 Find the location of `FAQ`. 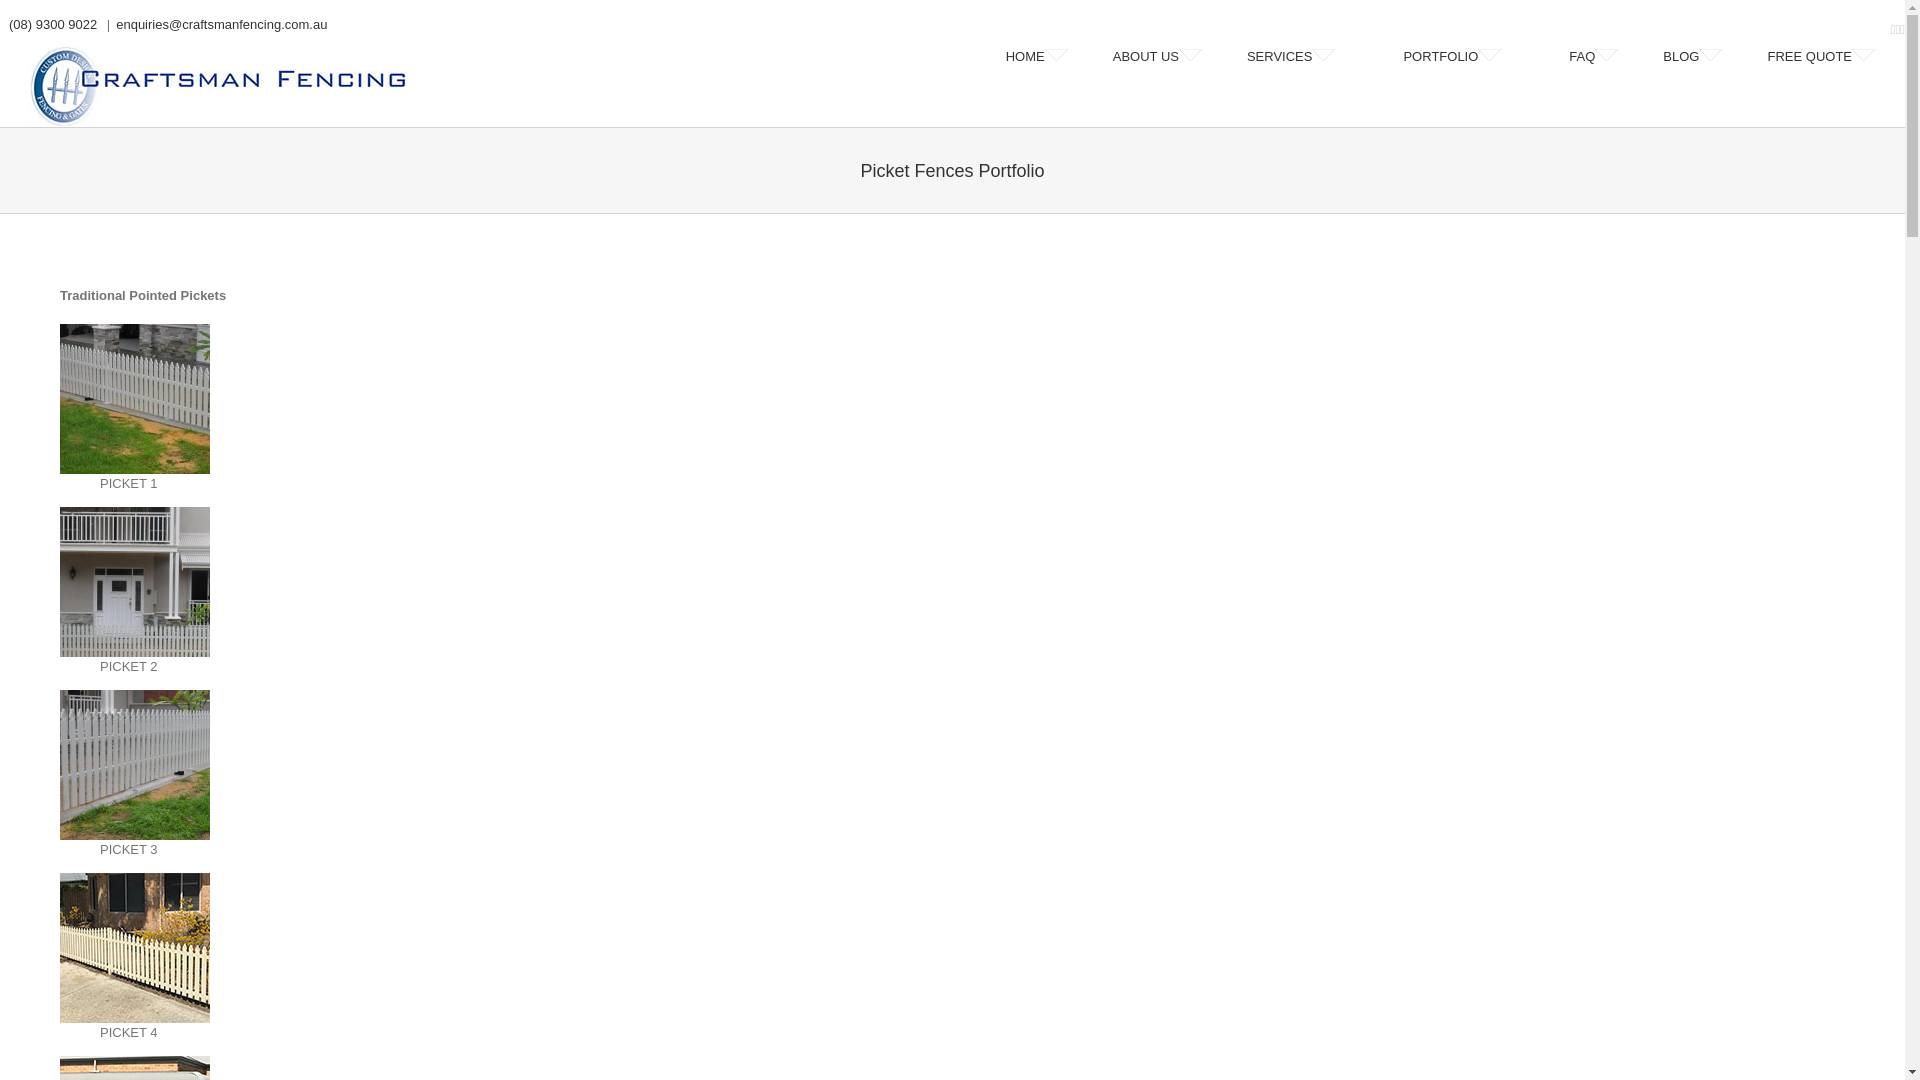

FAQ is located at coordinates (1594, 57).